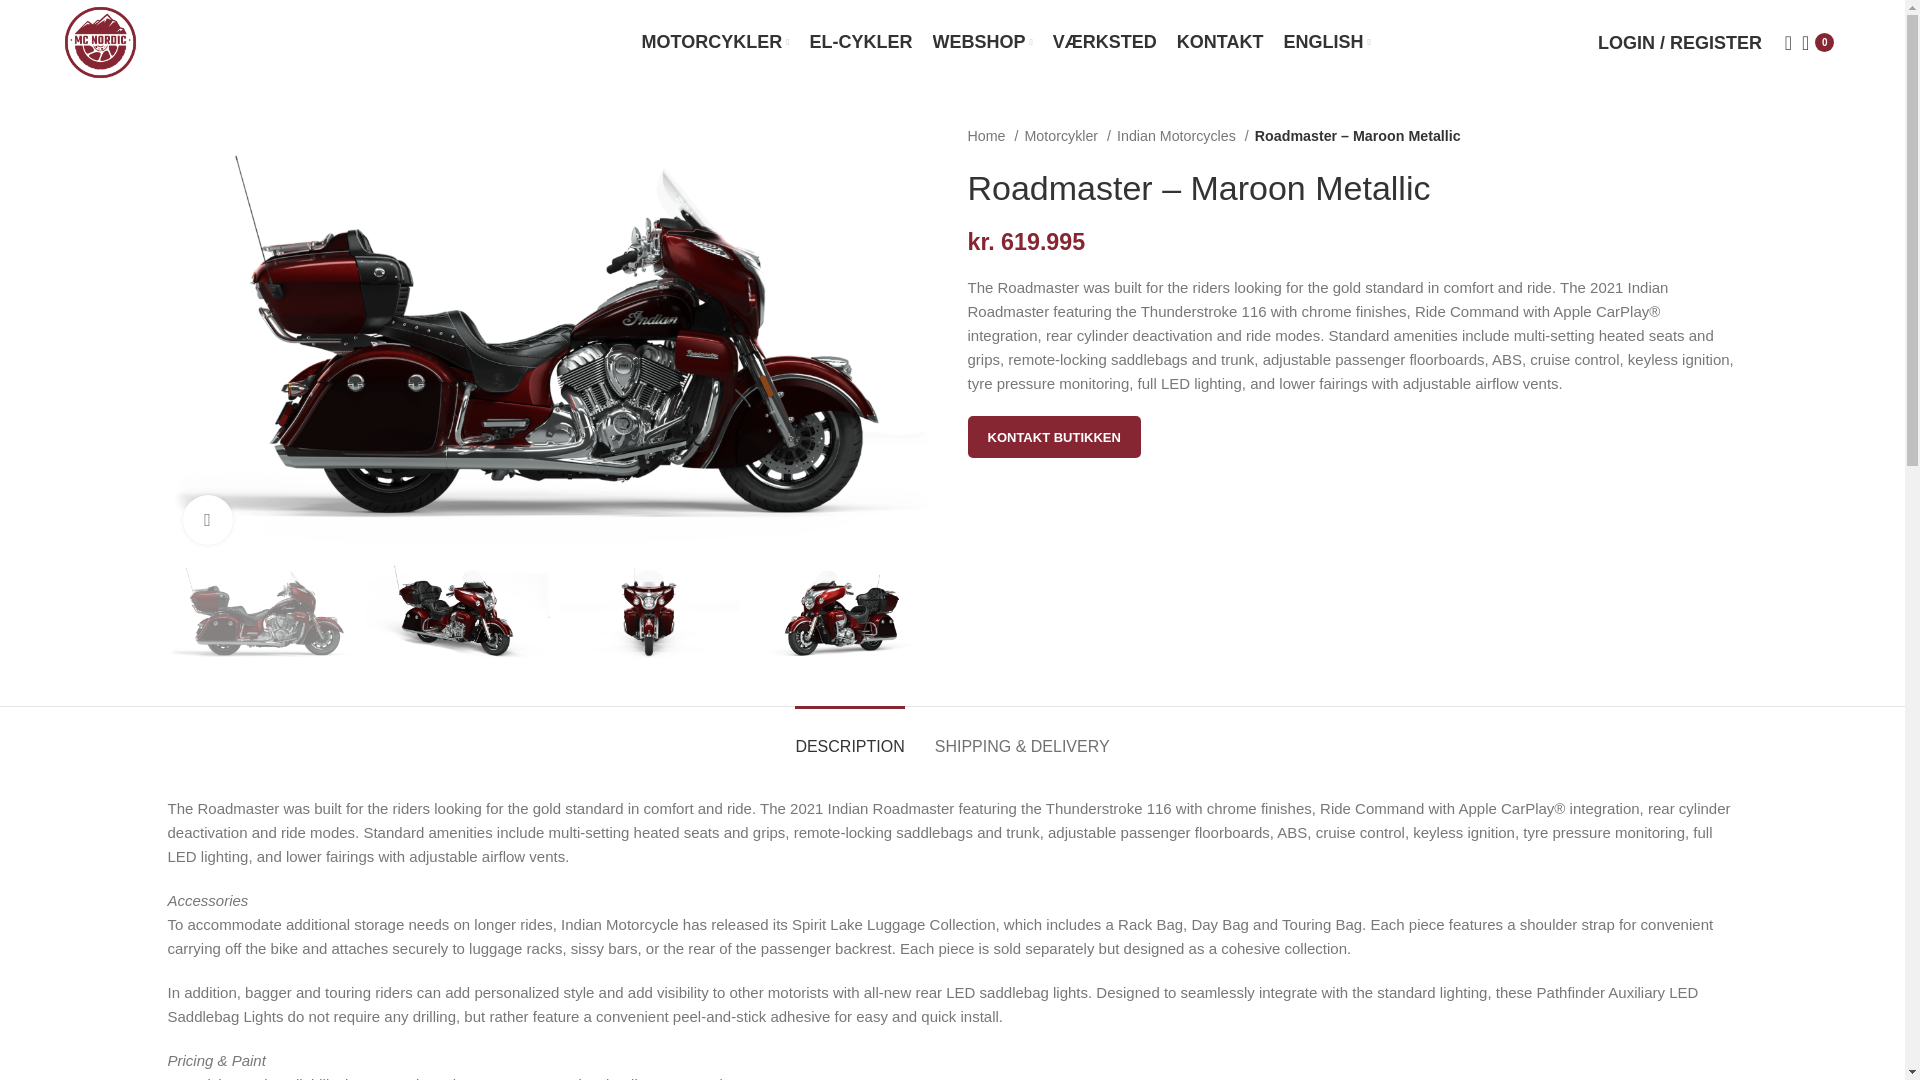 Image resolution: width=1920 pixels, height=1080 pixels. Describe the element at coordinates (862, 41) in the screenshot. I see `EL-CYKLER` at that location.